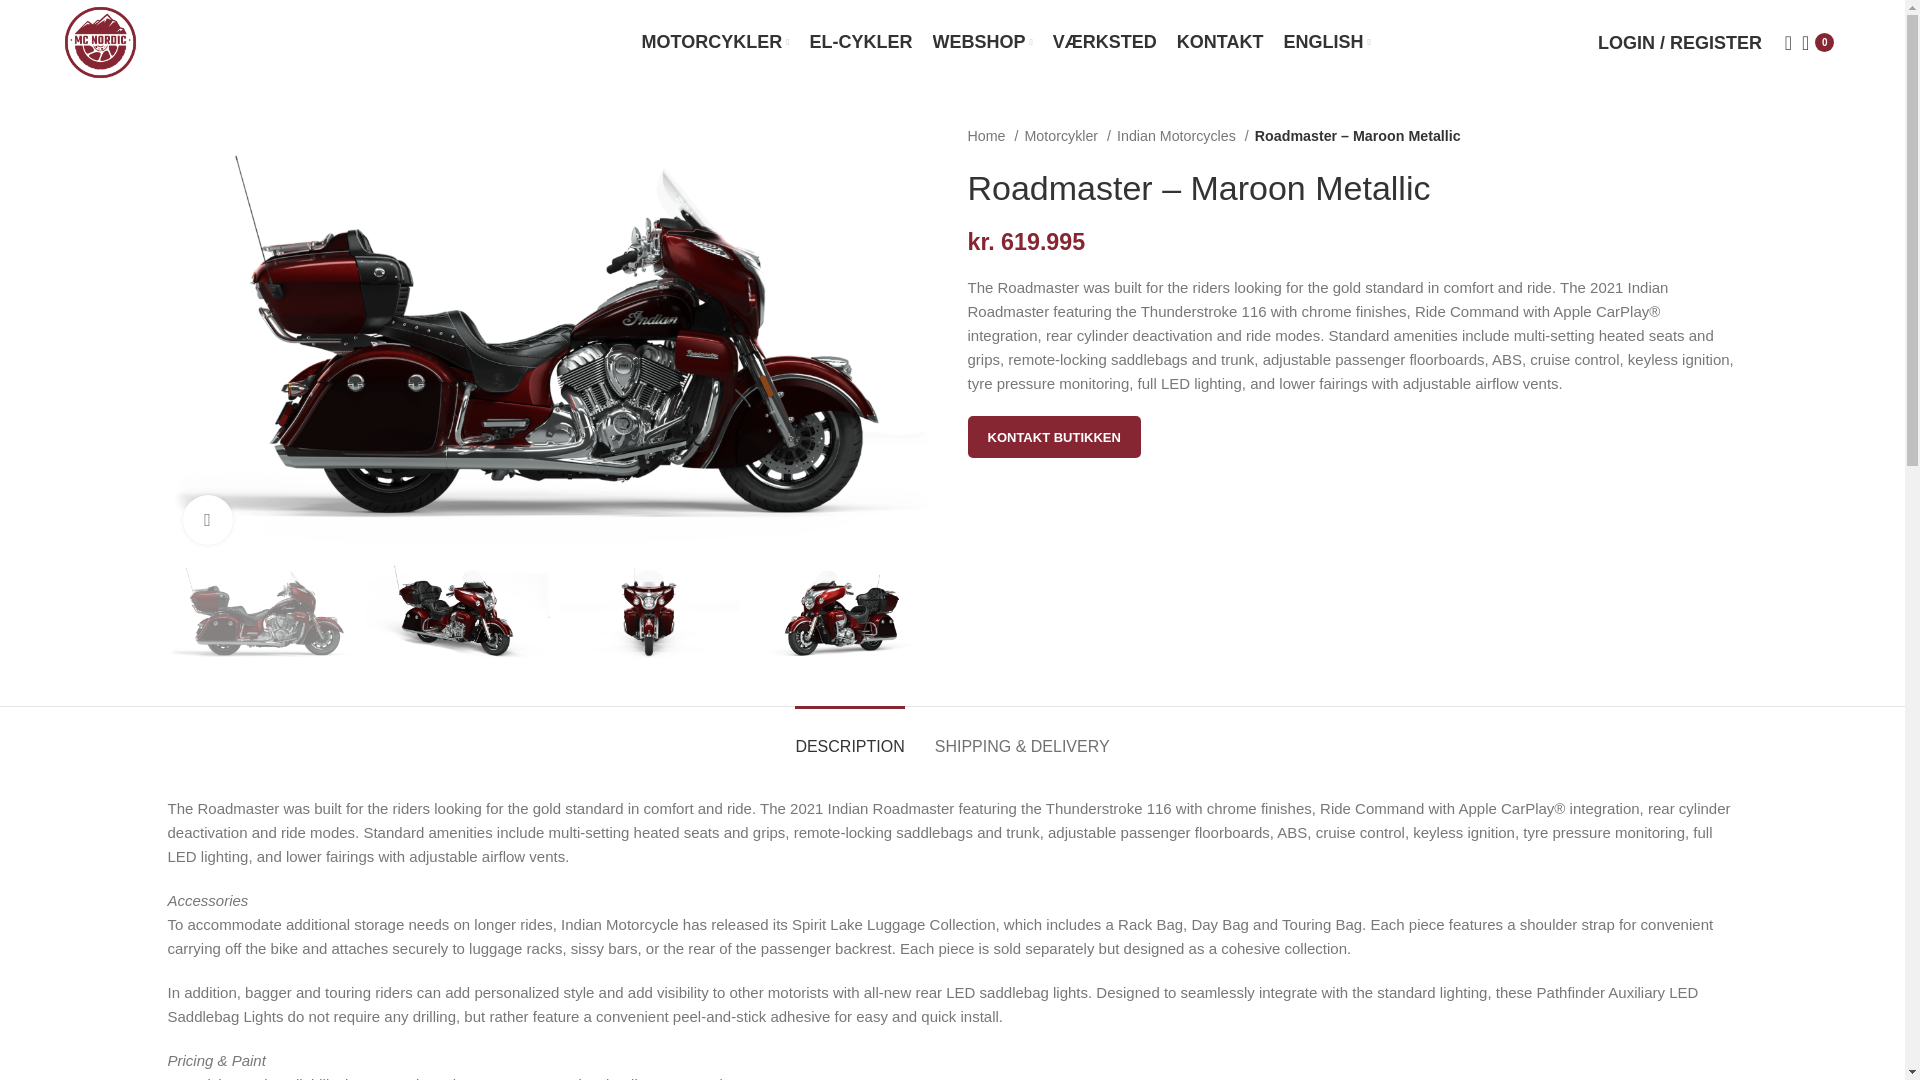 Image resolution: width=1920 pixels, height=1080 pixels. Describe the element at coordinates (862, 41) in the screenshot. I see `EL-CYKLER` at that location.